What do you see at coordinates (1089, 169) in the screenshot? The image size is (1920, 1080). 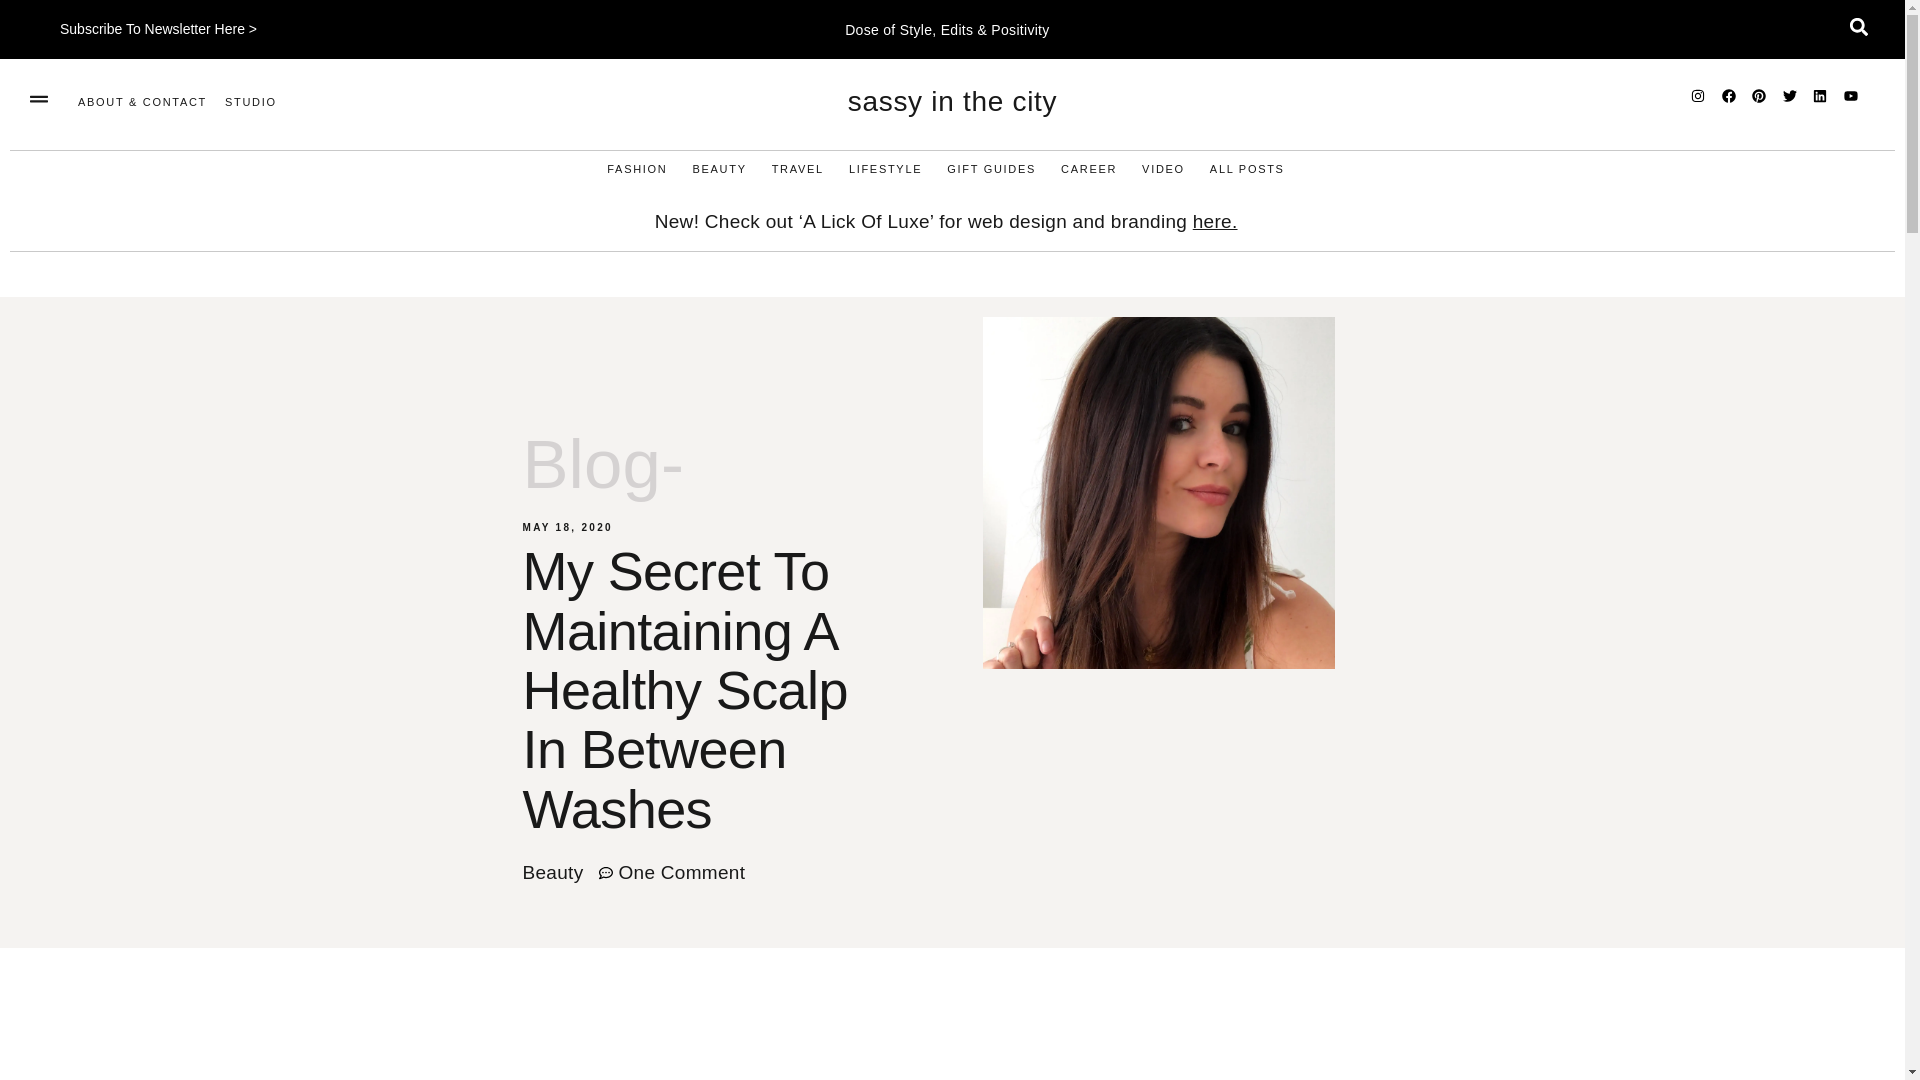 I see `CAREER` at bounding box center [1089, 169].